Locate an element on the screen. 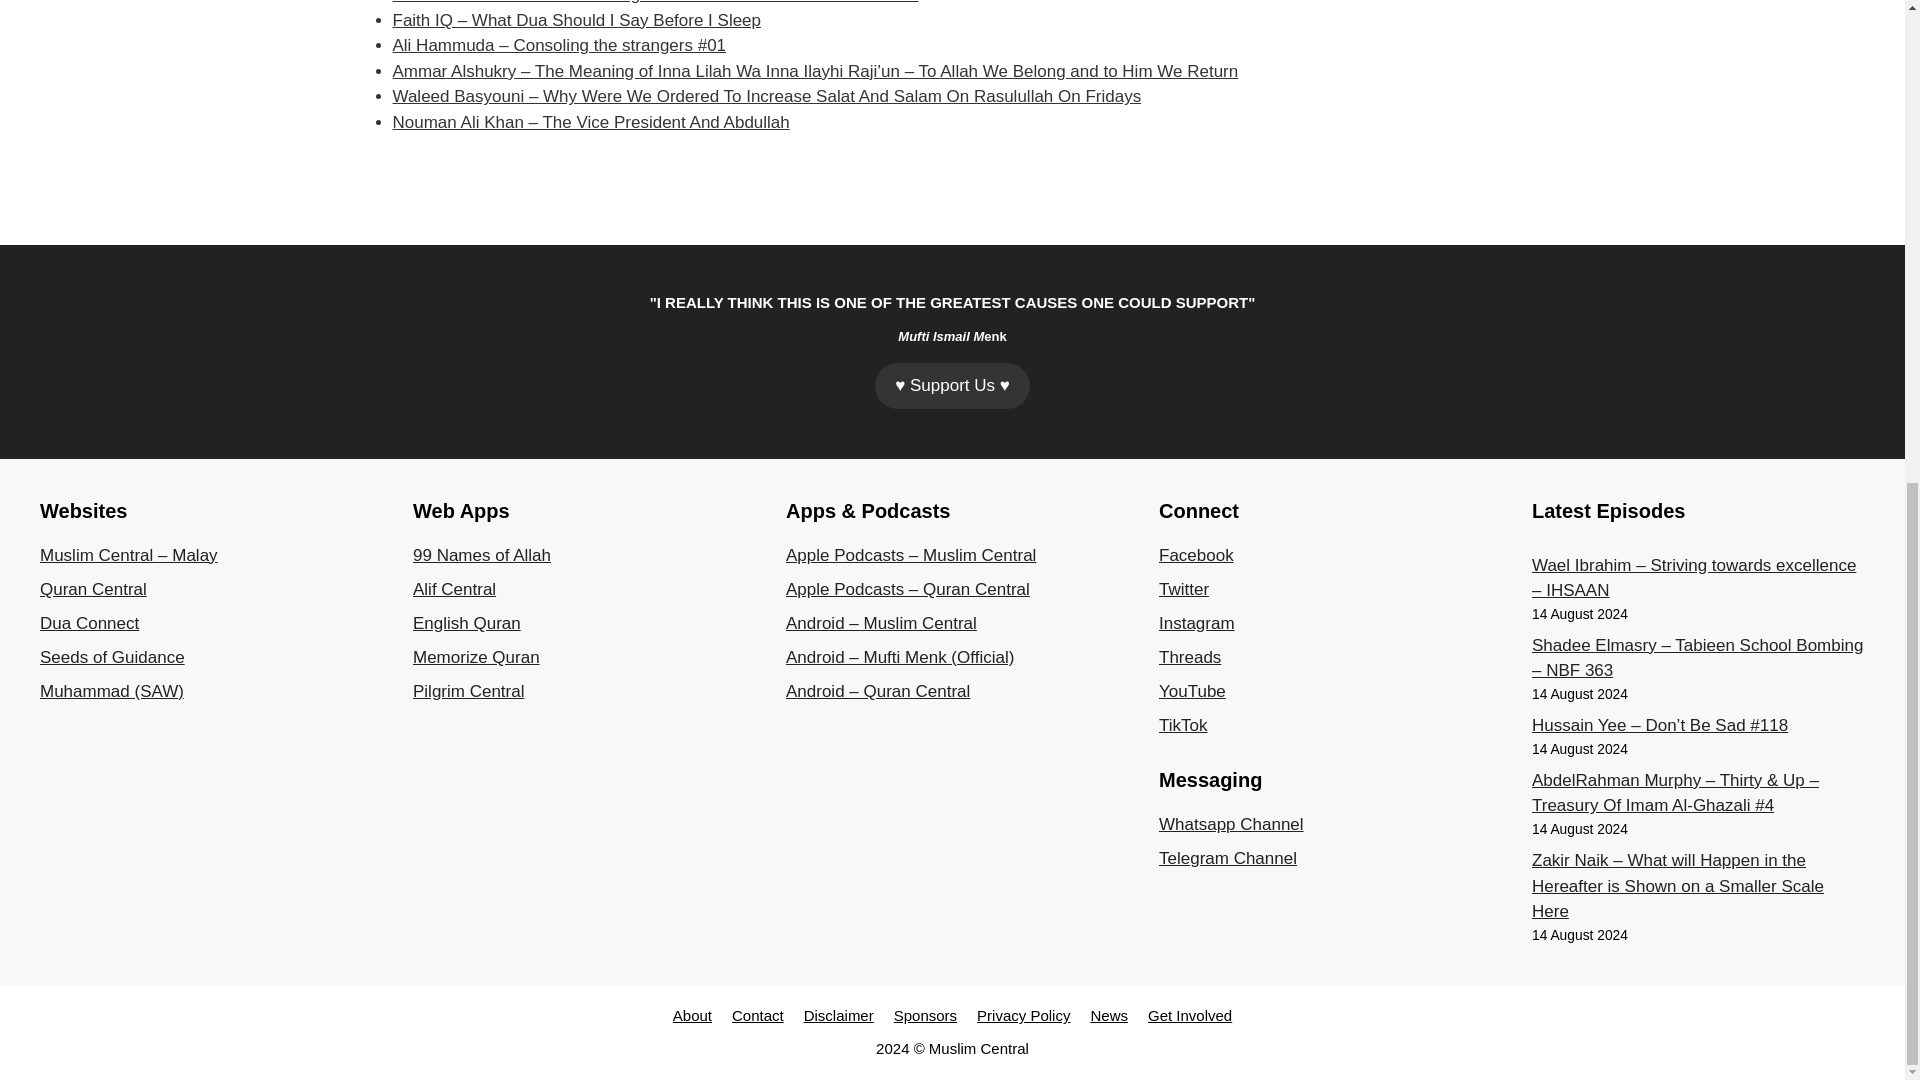 Image resolution: width=1920 pixels, height=1080 pixels. Memorize Quran is located at coordinates (476, 658).